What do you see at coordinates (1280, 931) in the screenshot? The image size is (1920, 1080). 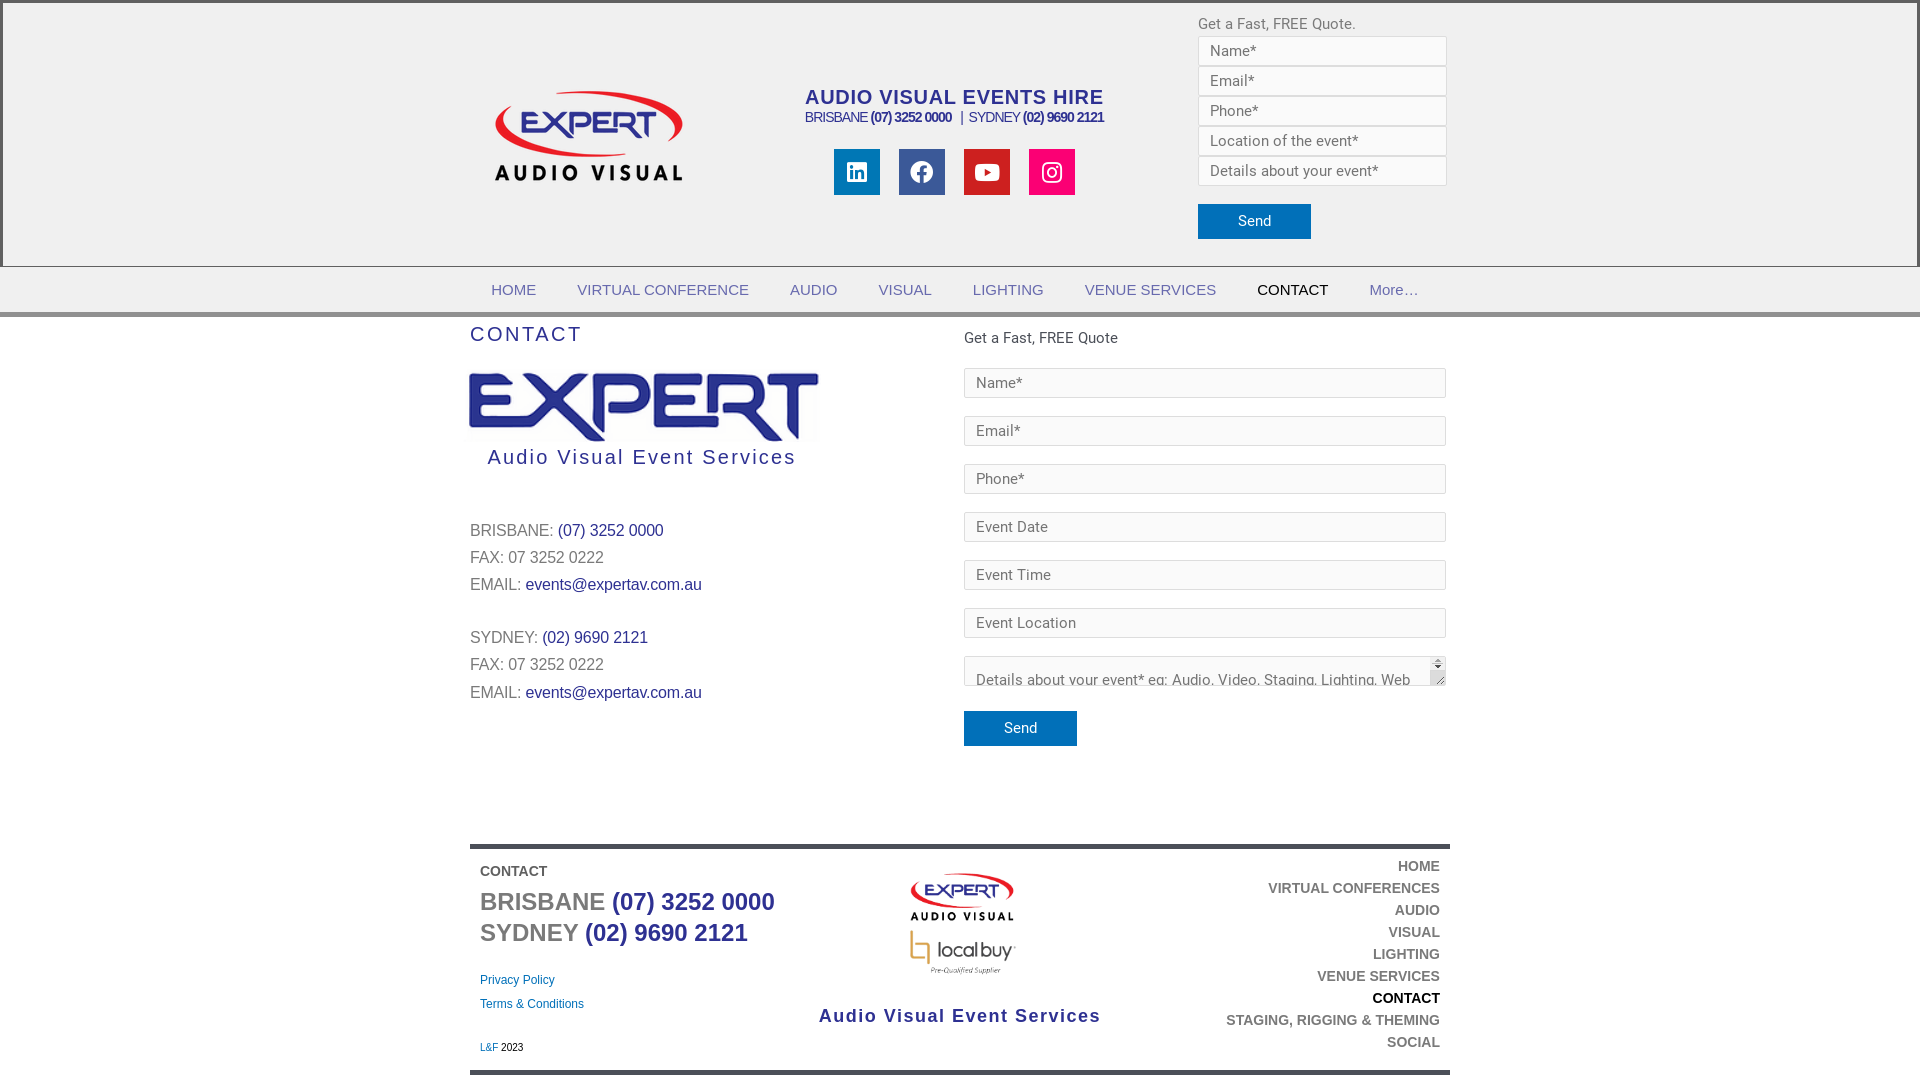 I see `VISUAL` at bounding box center [1280, 931].